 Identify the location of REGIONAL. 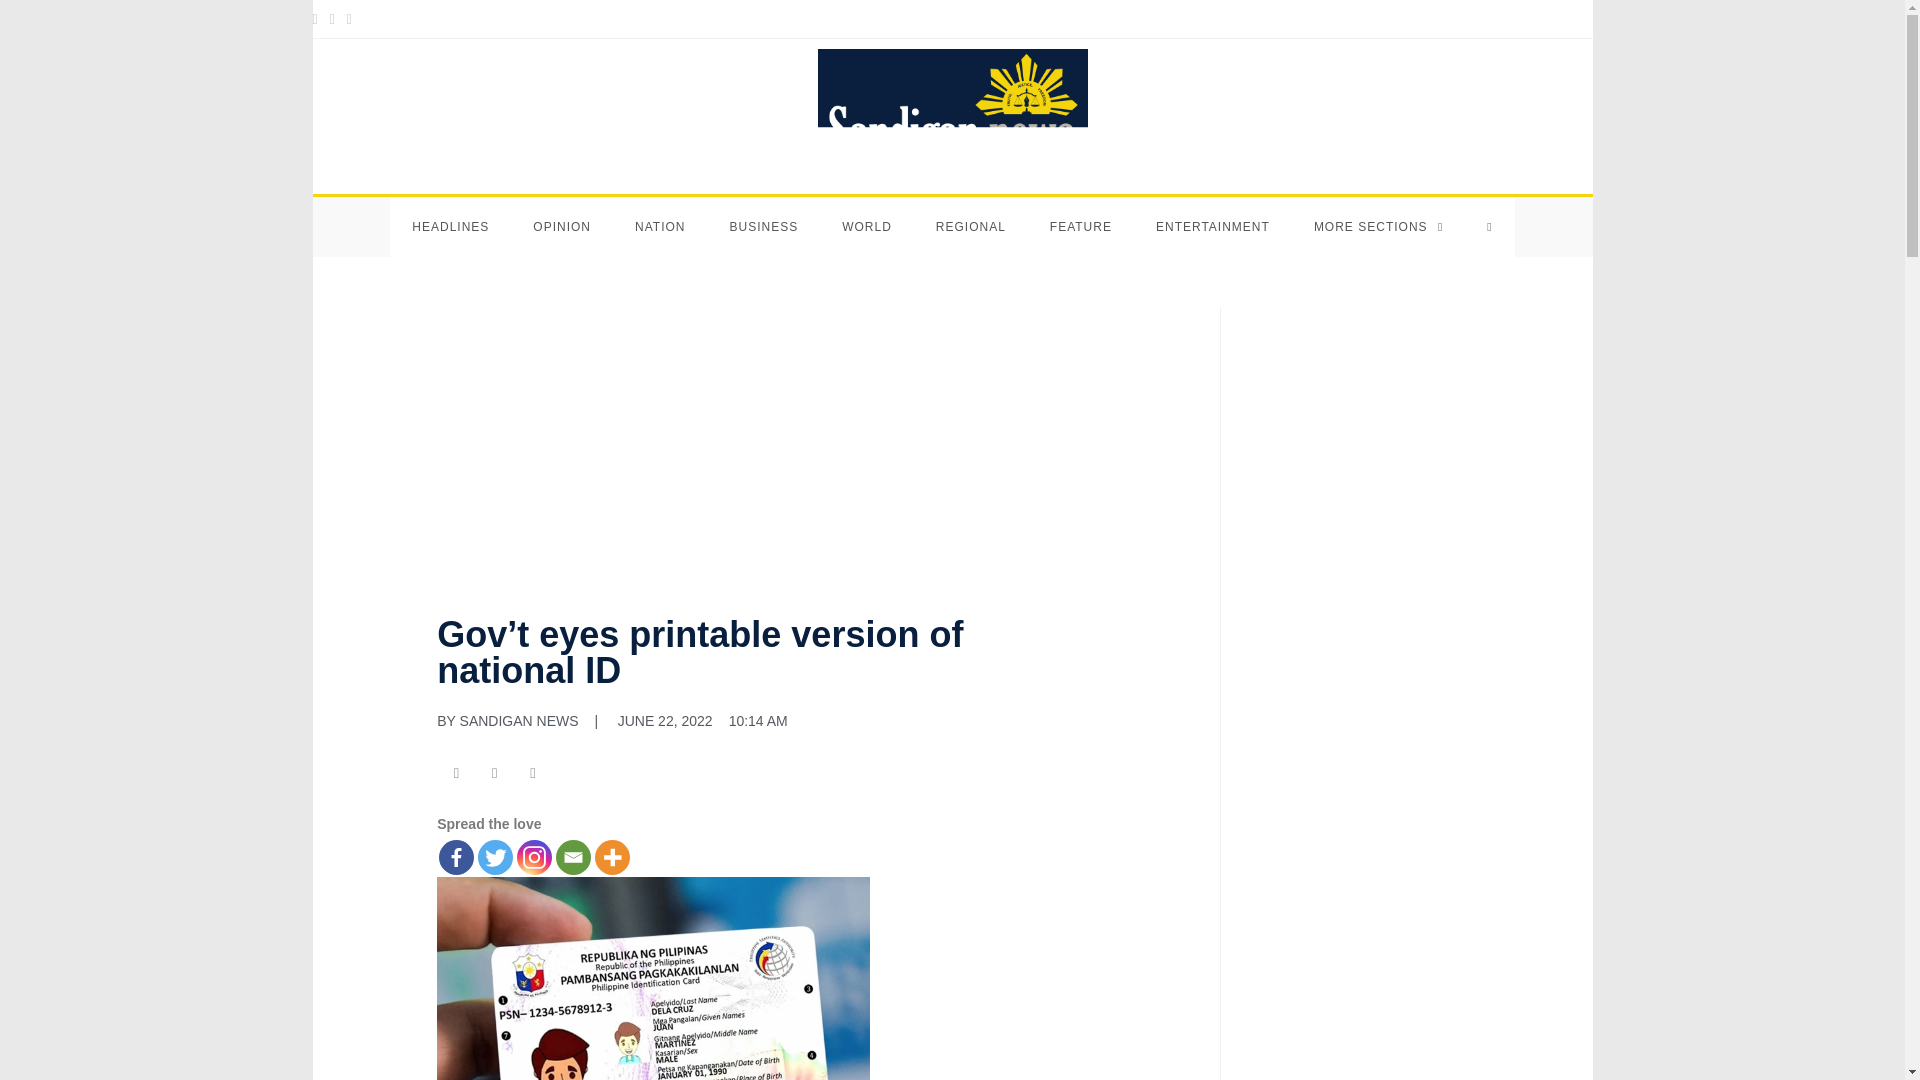
(970, 226).